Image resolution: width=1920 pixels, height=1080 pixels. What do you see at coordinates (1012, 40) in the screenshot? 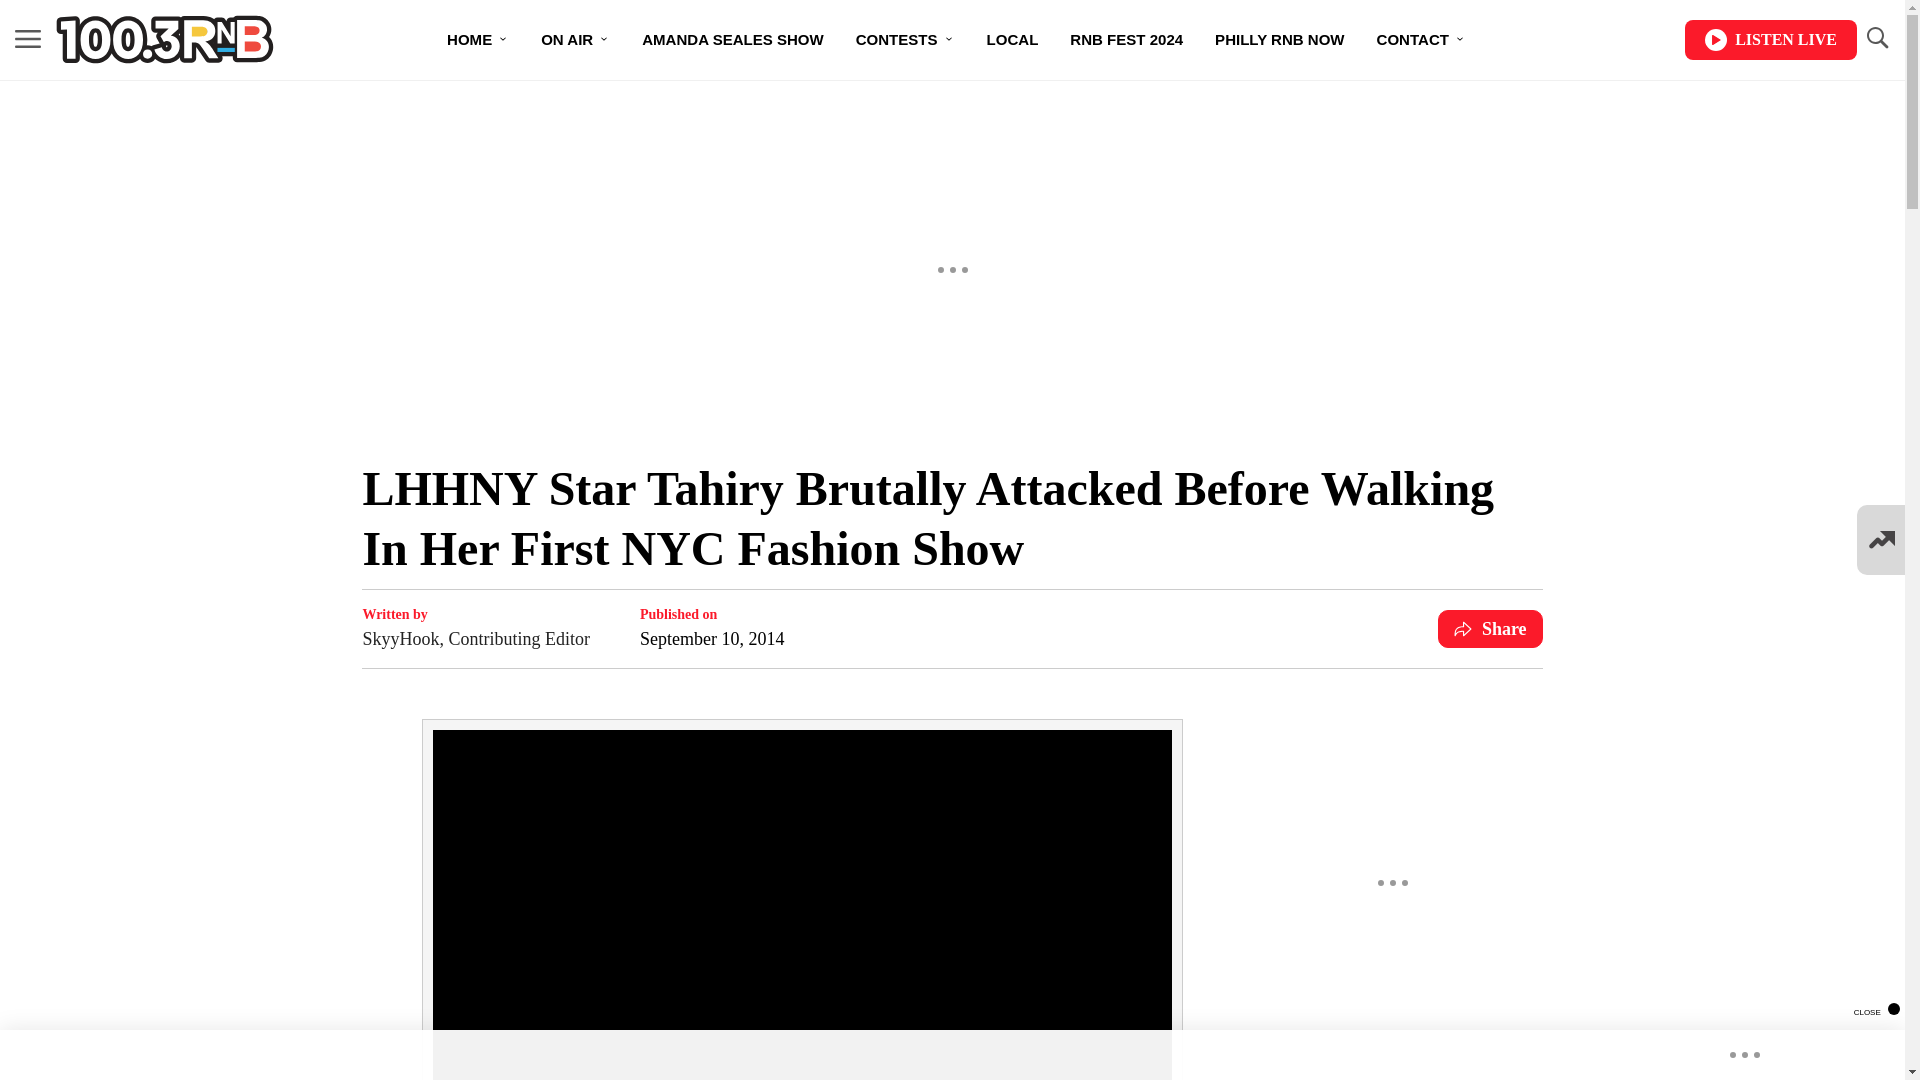
I see `LOCAL` at bounding box center [1012, 40].